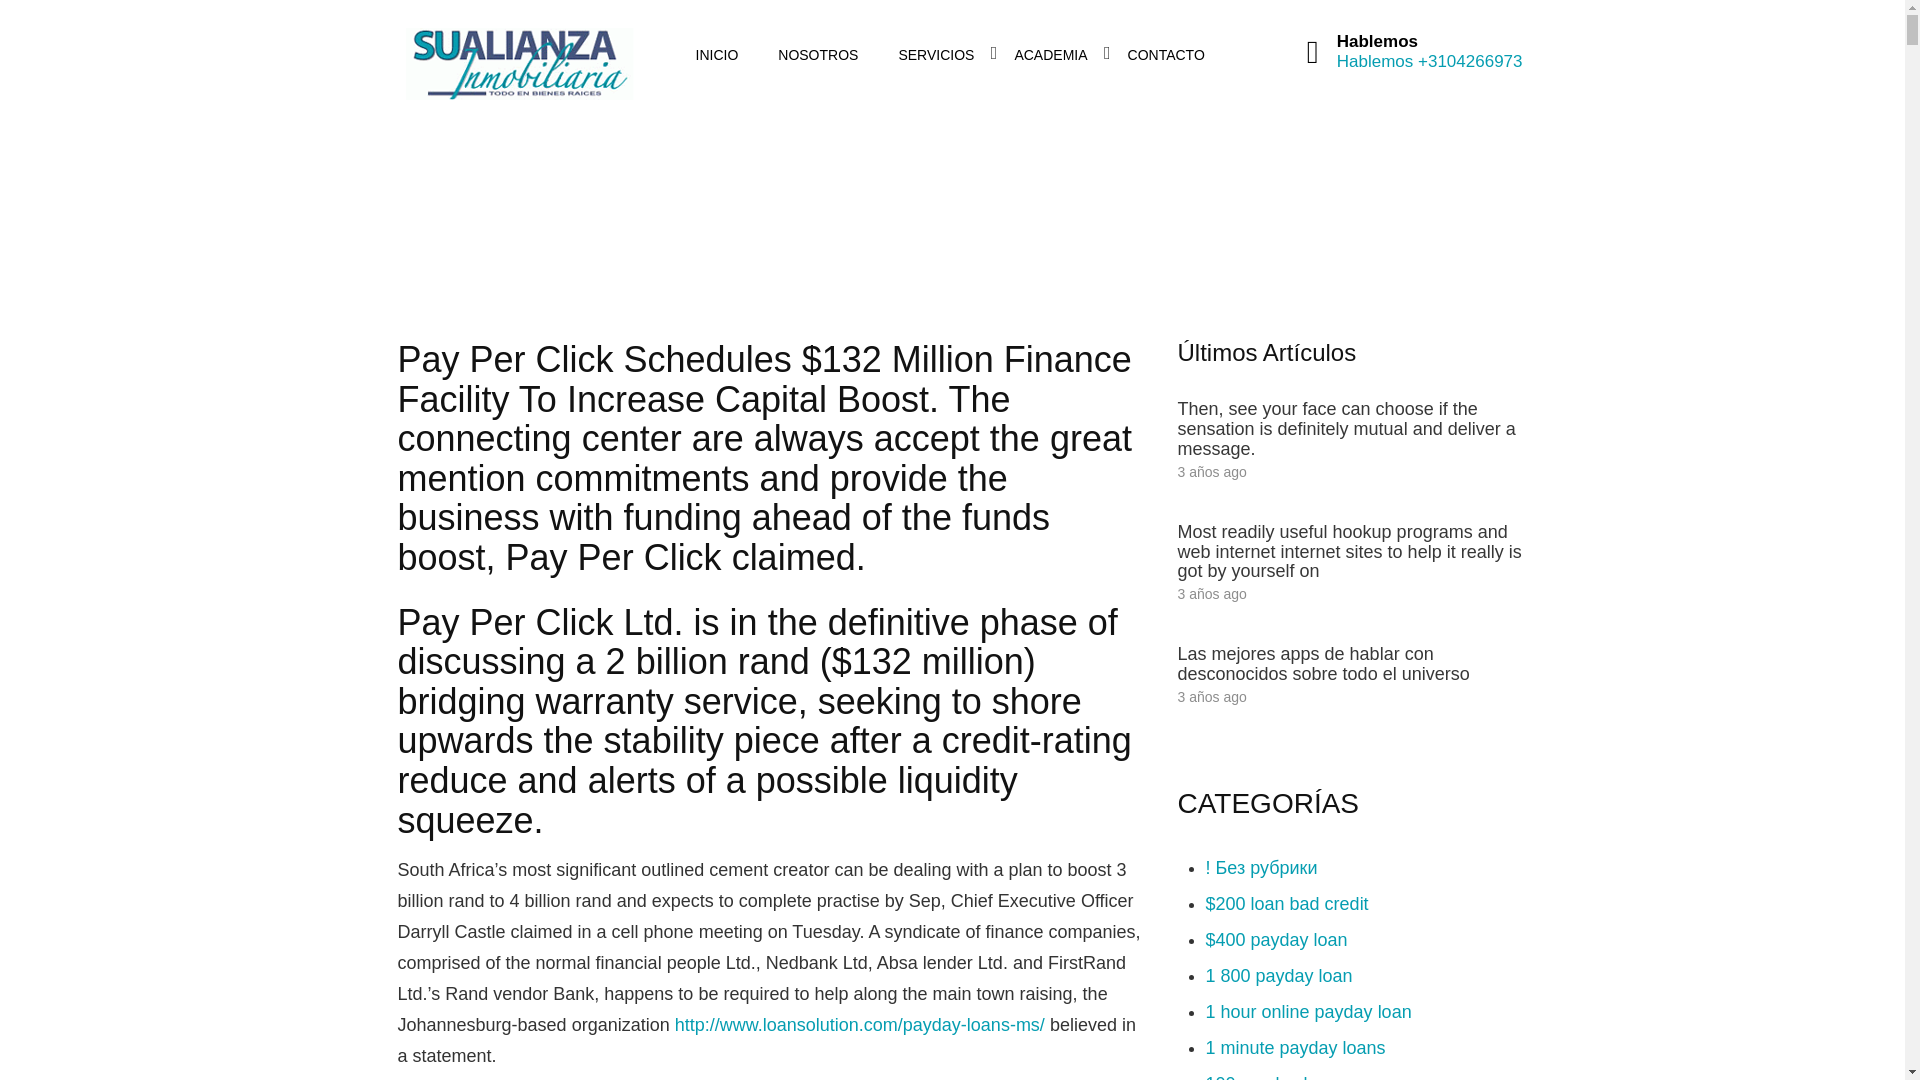 The height and width of the screenshot is (1080, 1920). Describe the element at coordinates (936, 56) in the screenshot. I see `SERVICIOS` at that location.